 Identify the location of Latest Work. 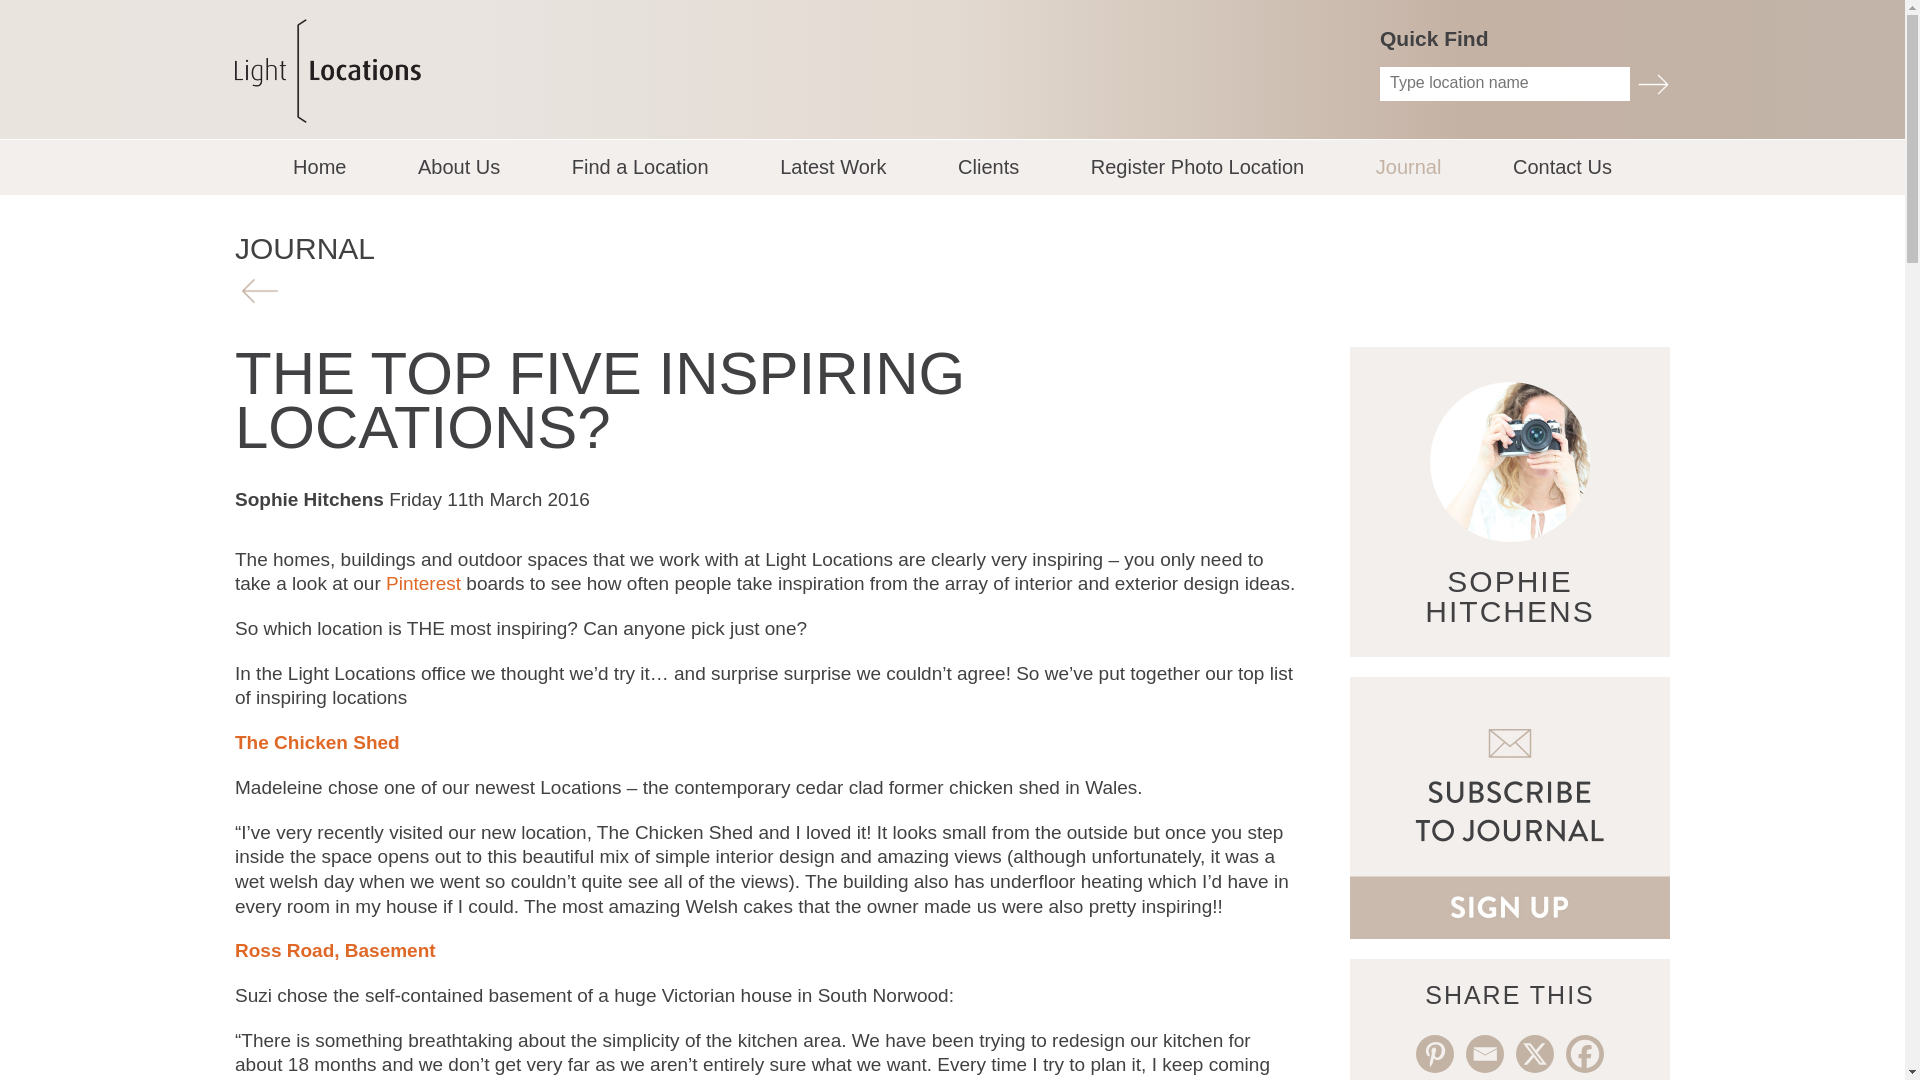
(832, 168).